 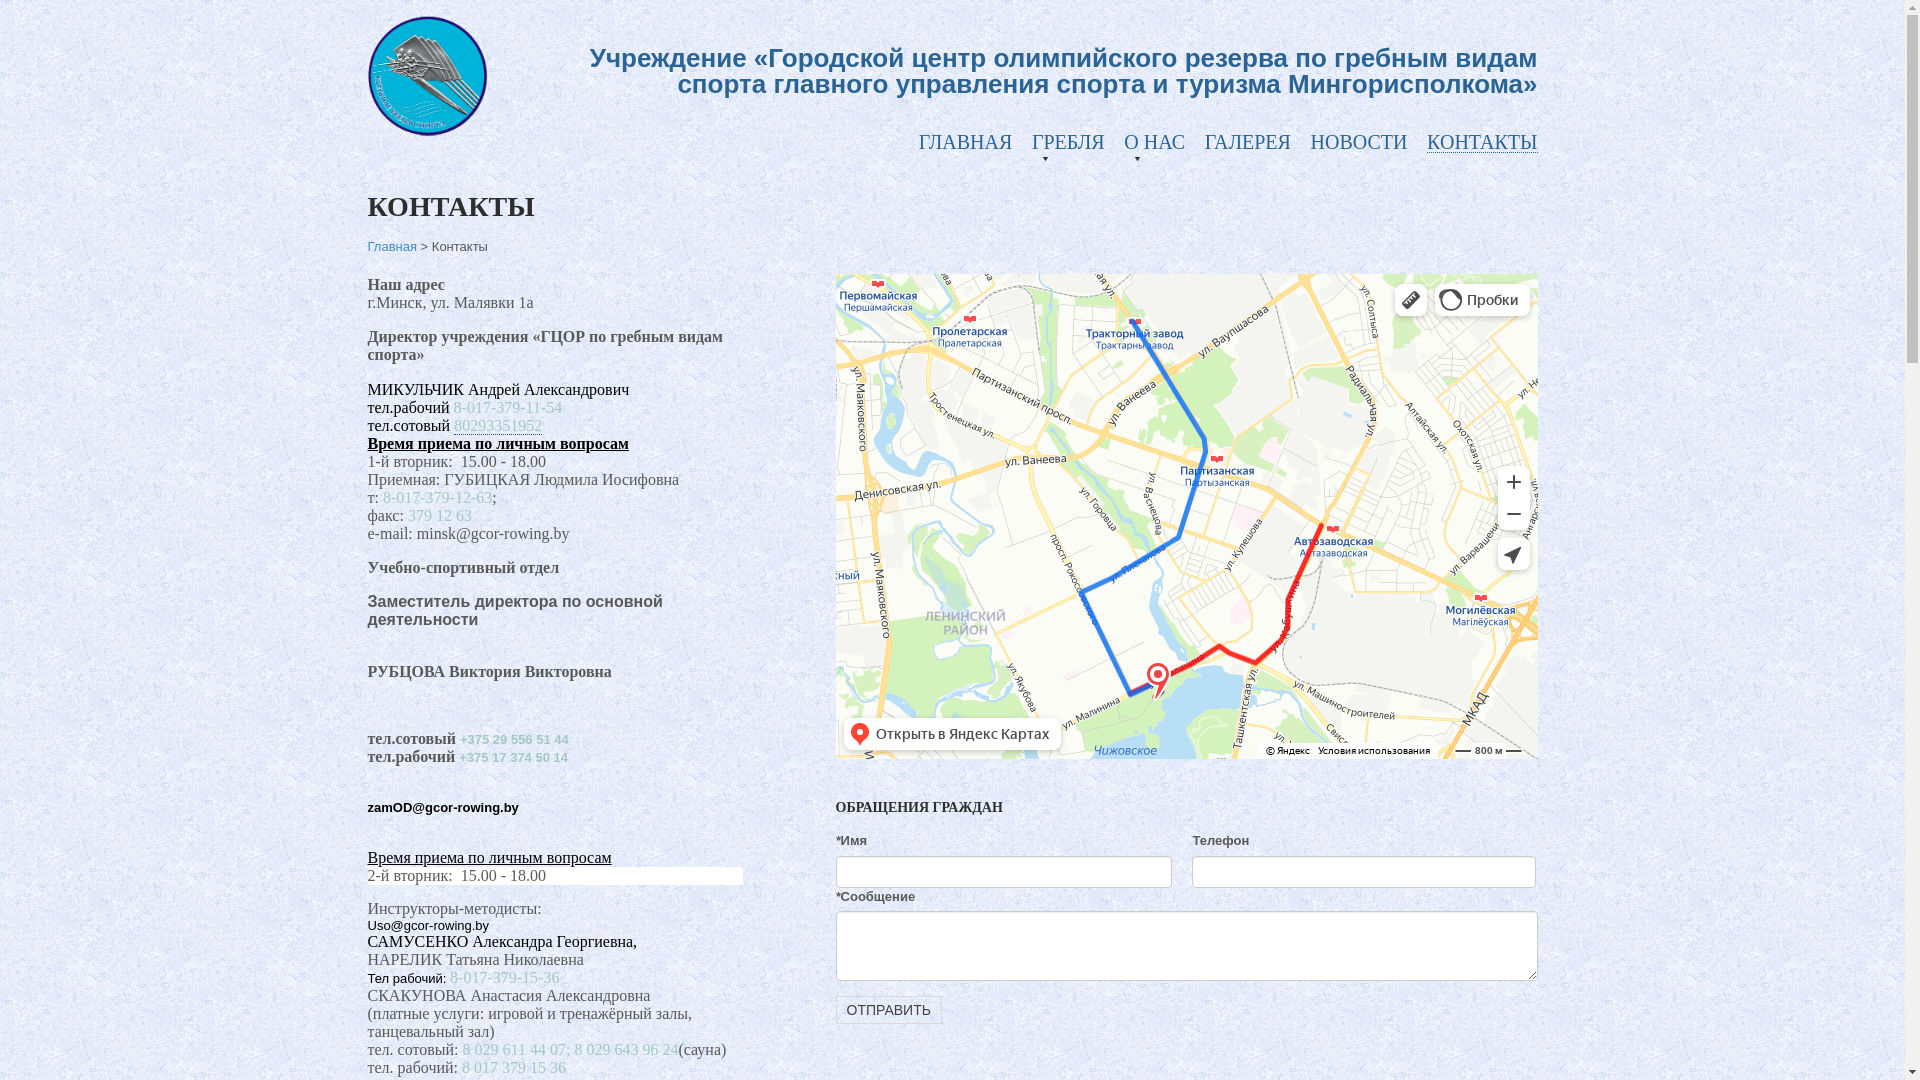 I want to click on 029 643 96 24, so click(x=632, y=1050).